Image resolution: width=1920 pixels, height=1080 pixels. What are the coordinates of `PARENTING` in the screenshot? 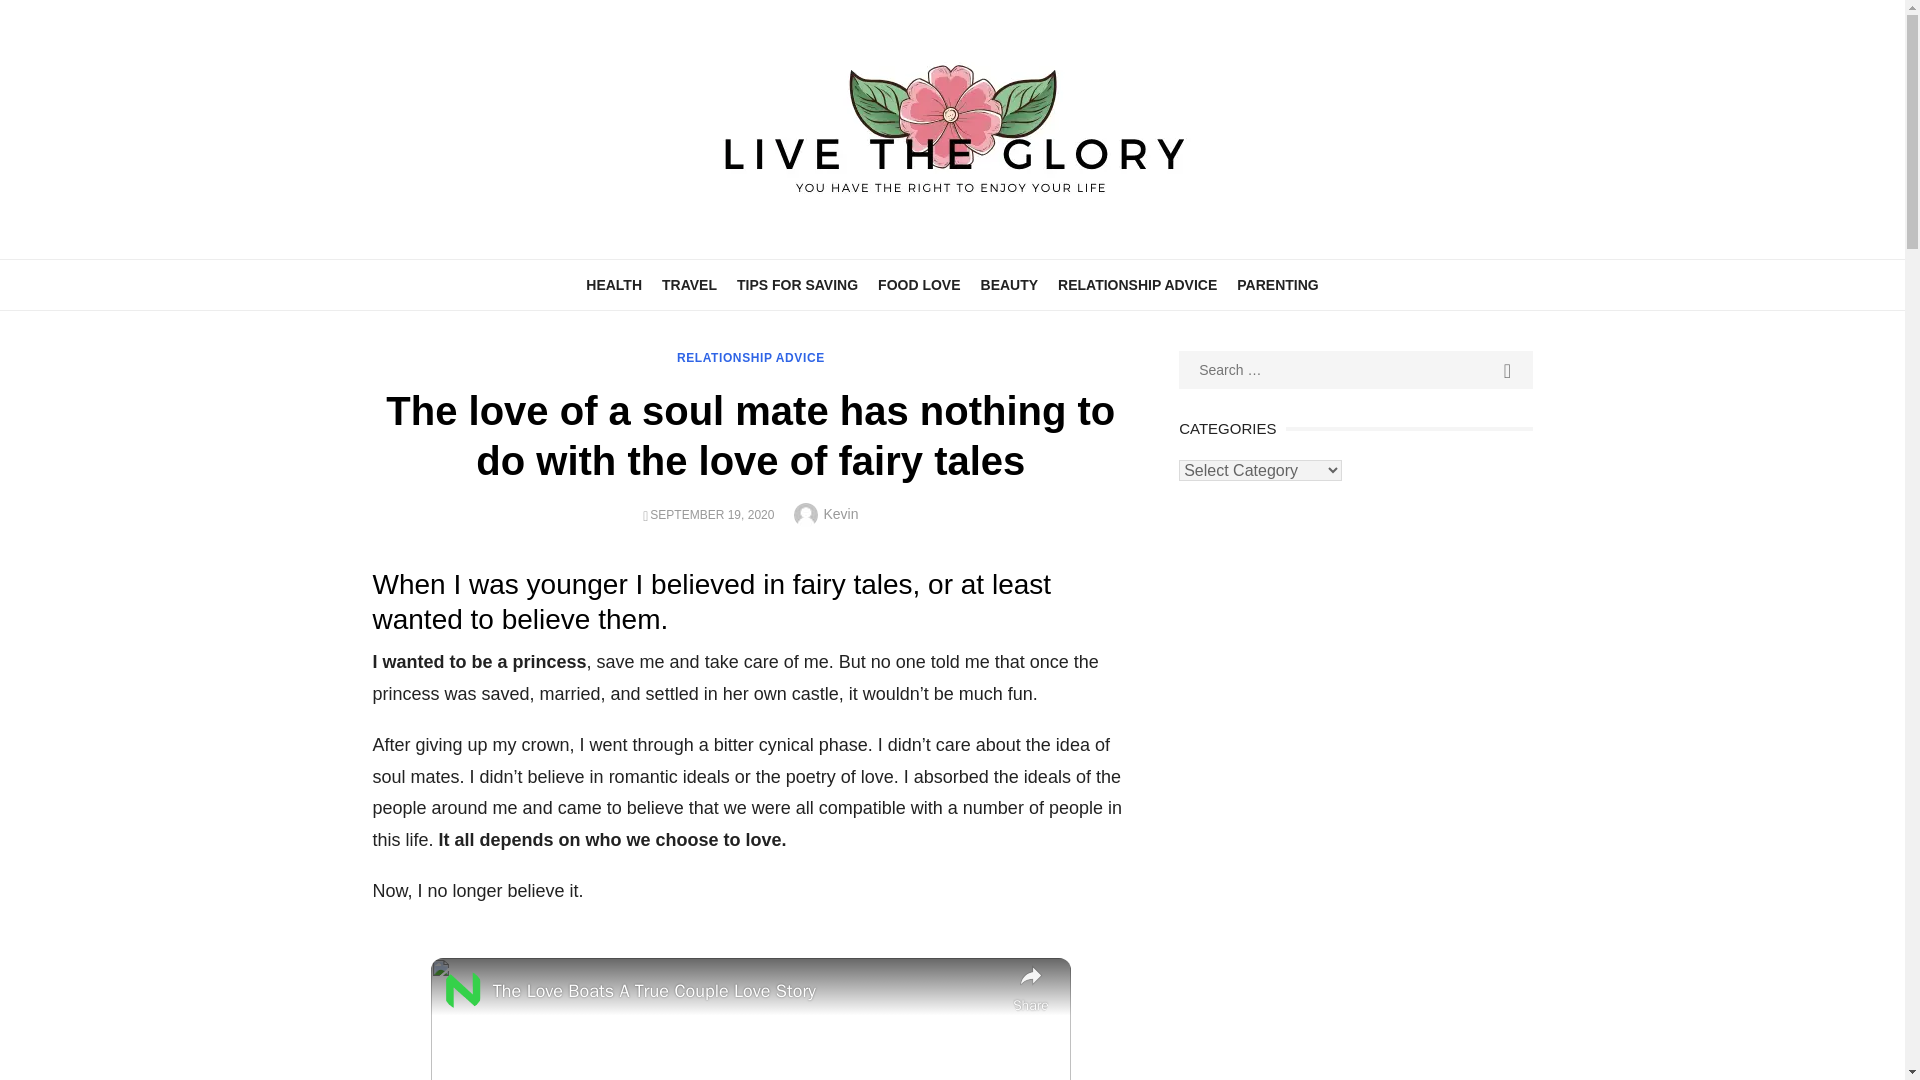 It's located at (1277, 284).